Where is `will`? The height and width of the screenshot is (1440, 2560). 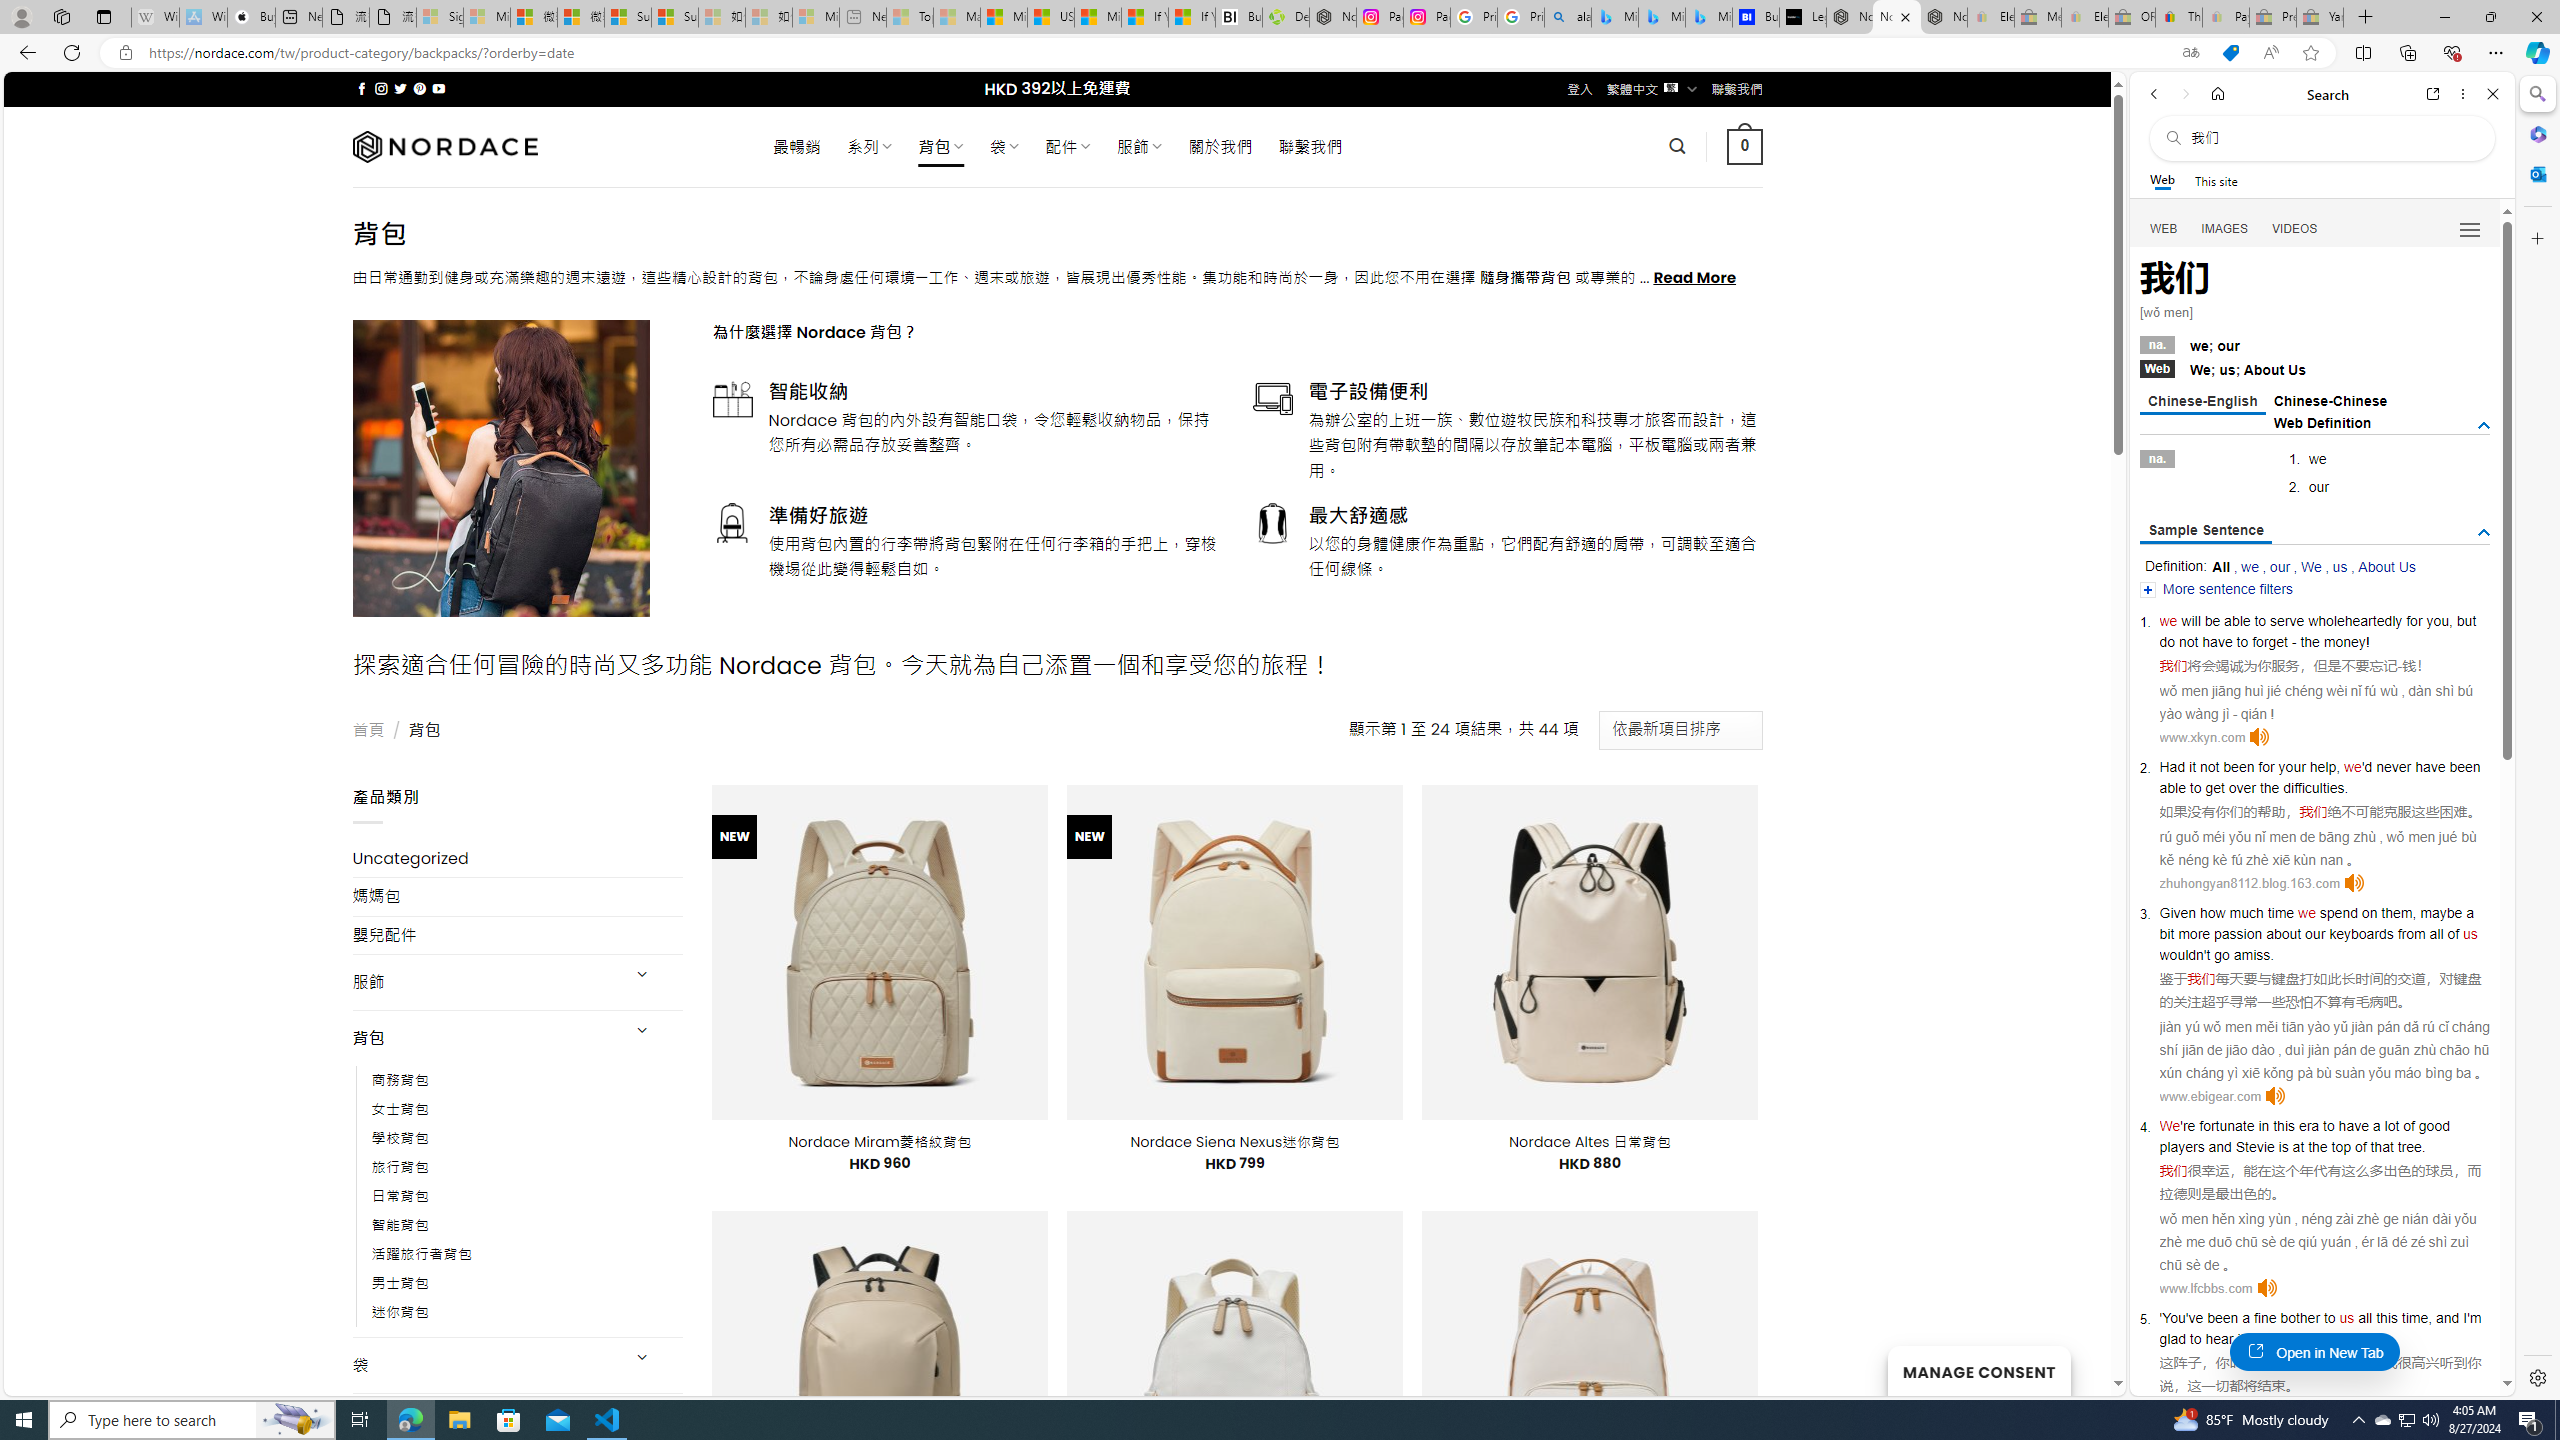 will is located at coordinates (2191, 621).